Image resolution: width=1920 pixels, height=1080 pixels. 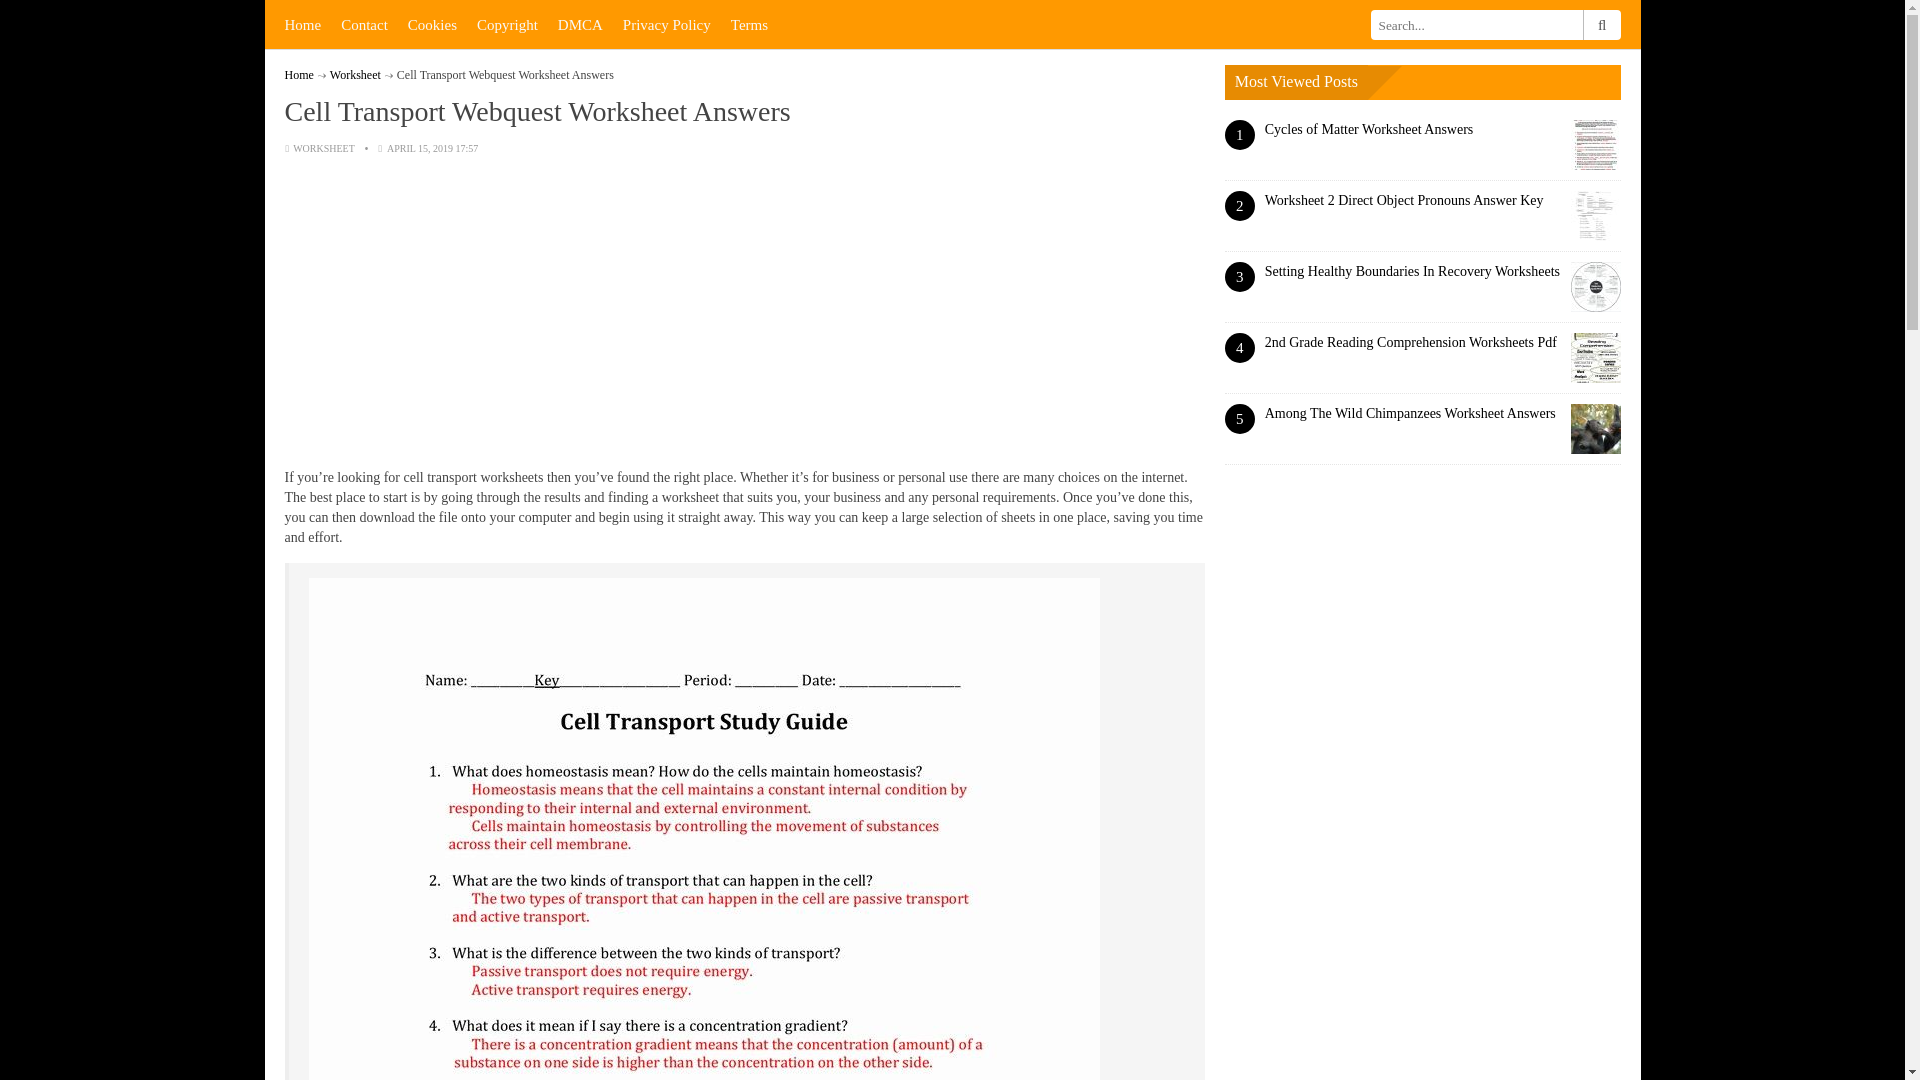 What do you see at coordinates (580, 24) in the screenshot?
I see `DMCA` at bounding box center [580, 24].